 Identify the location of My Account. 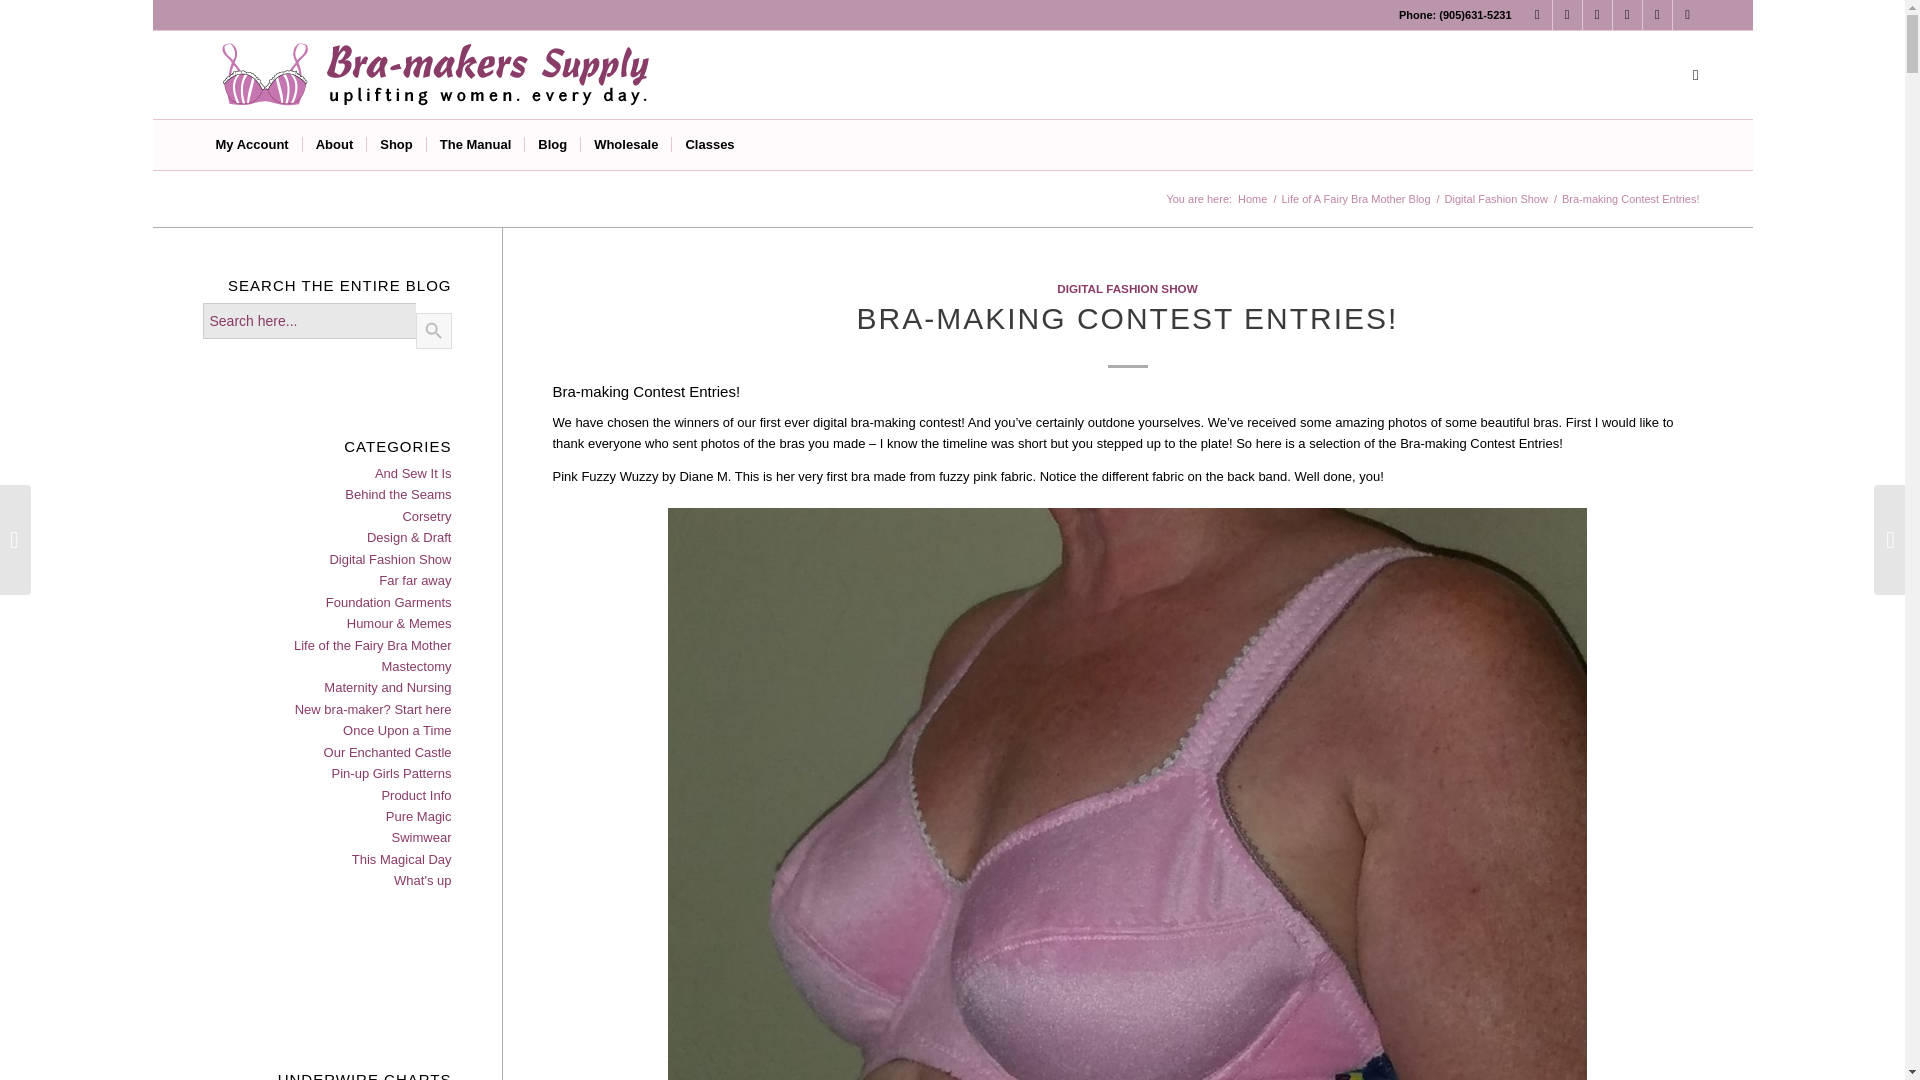
(251, 144).